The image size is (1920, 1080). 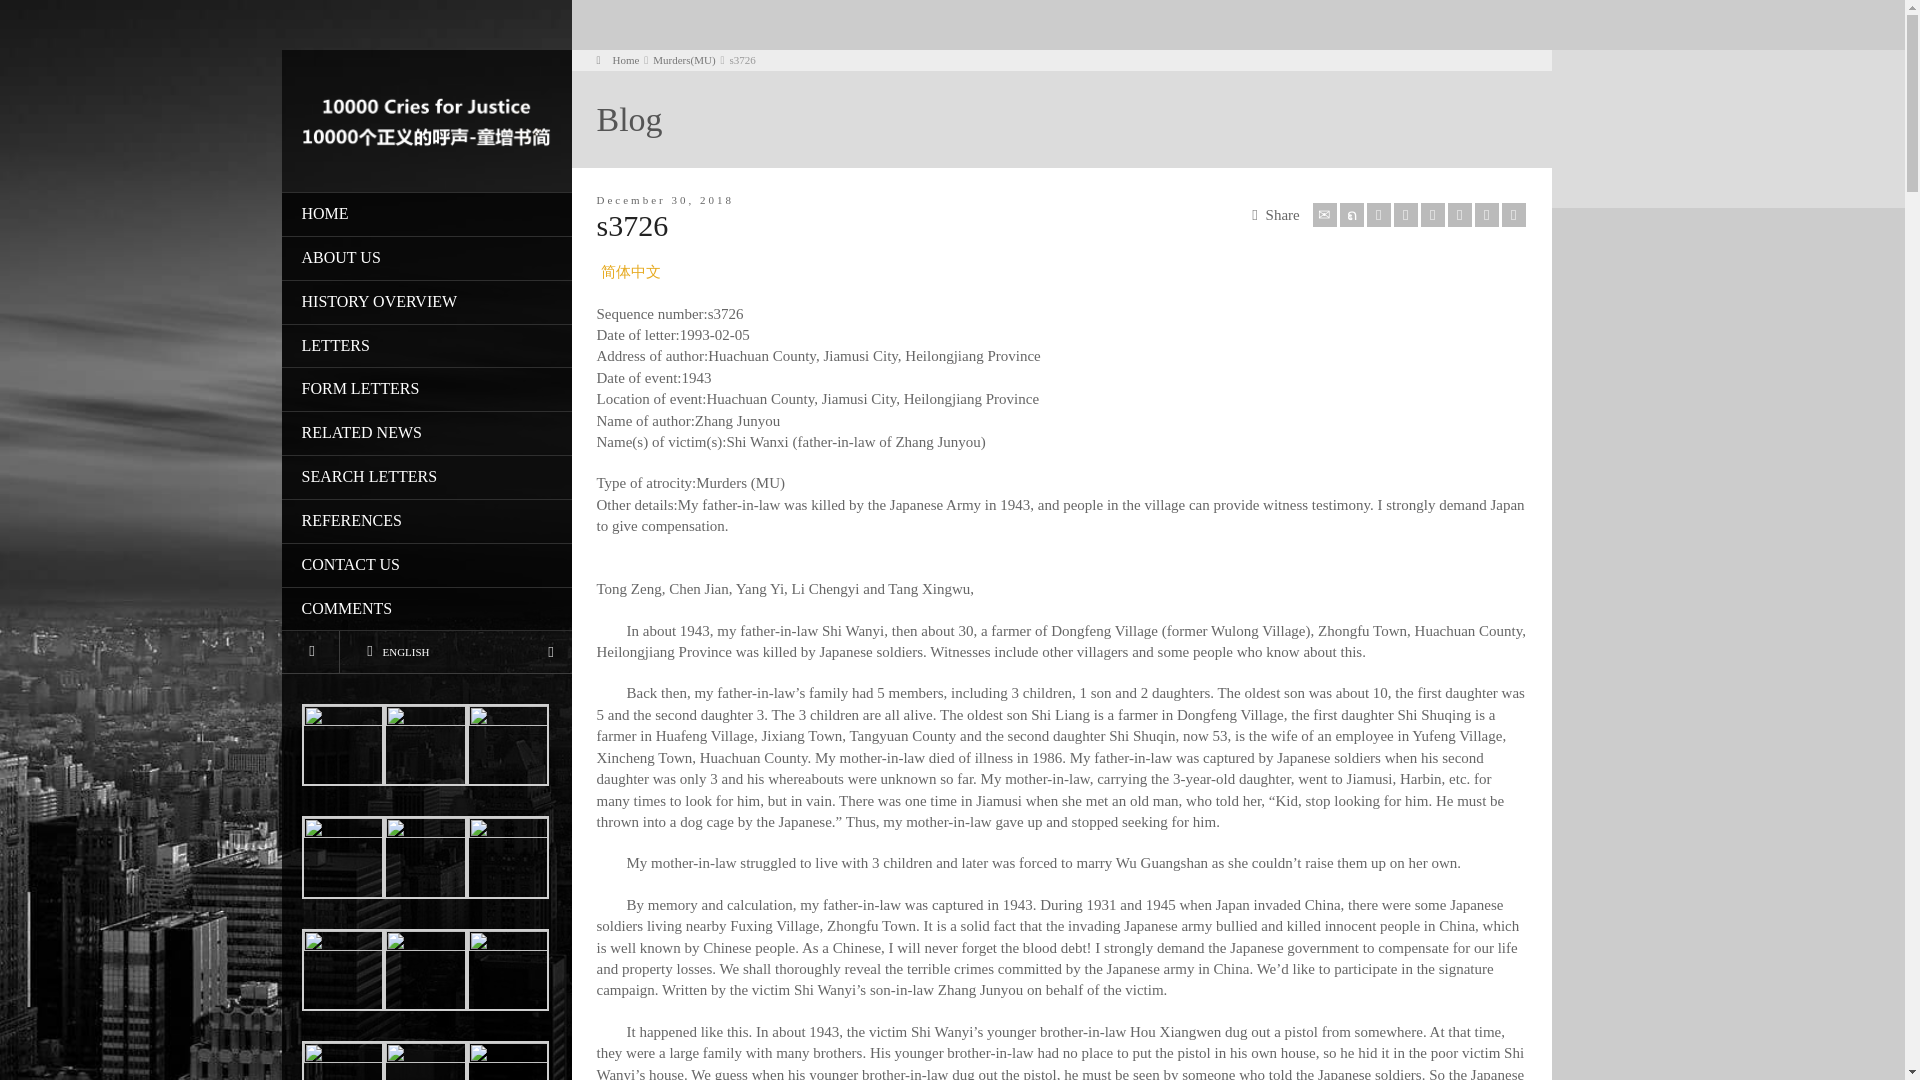 I want to click on SEARCH LETTERS, so click(x=427, y=478).